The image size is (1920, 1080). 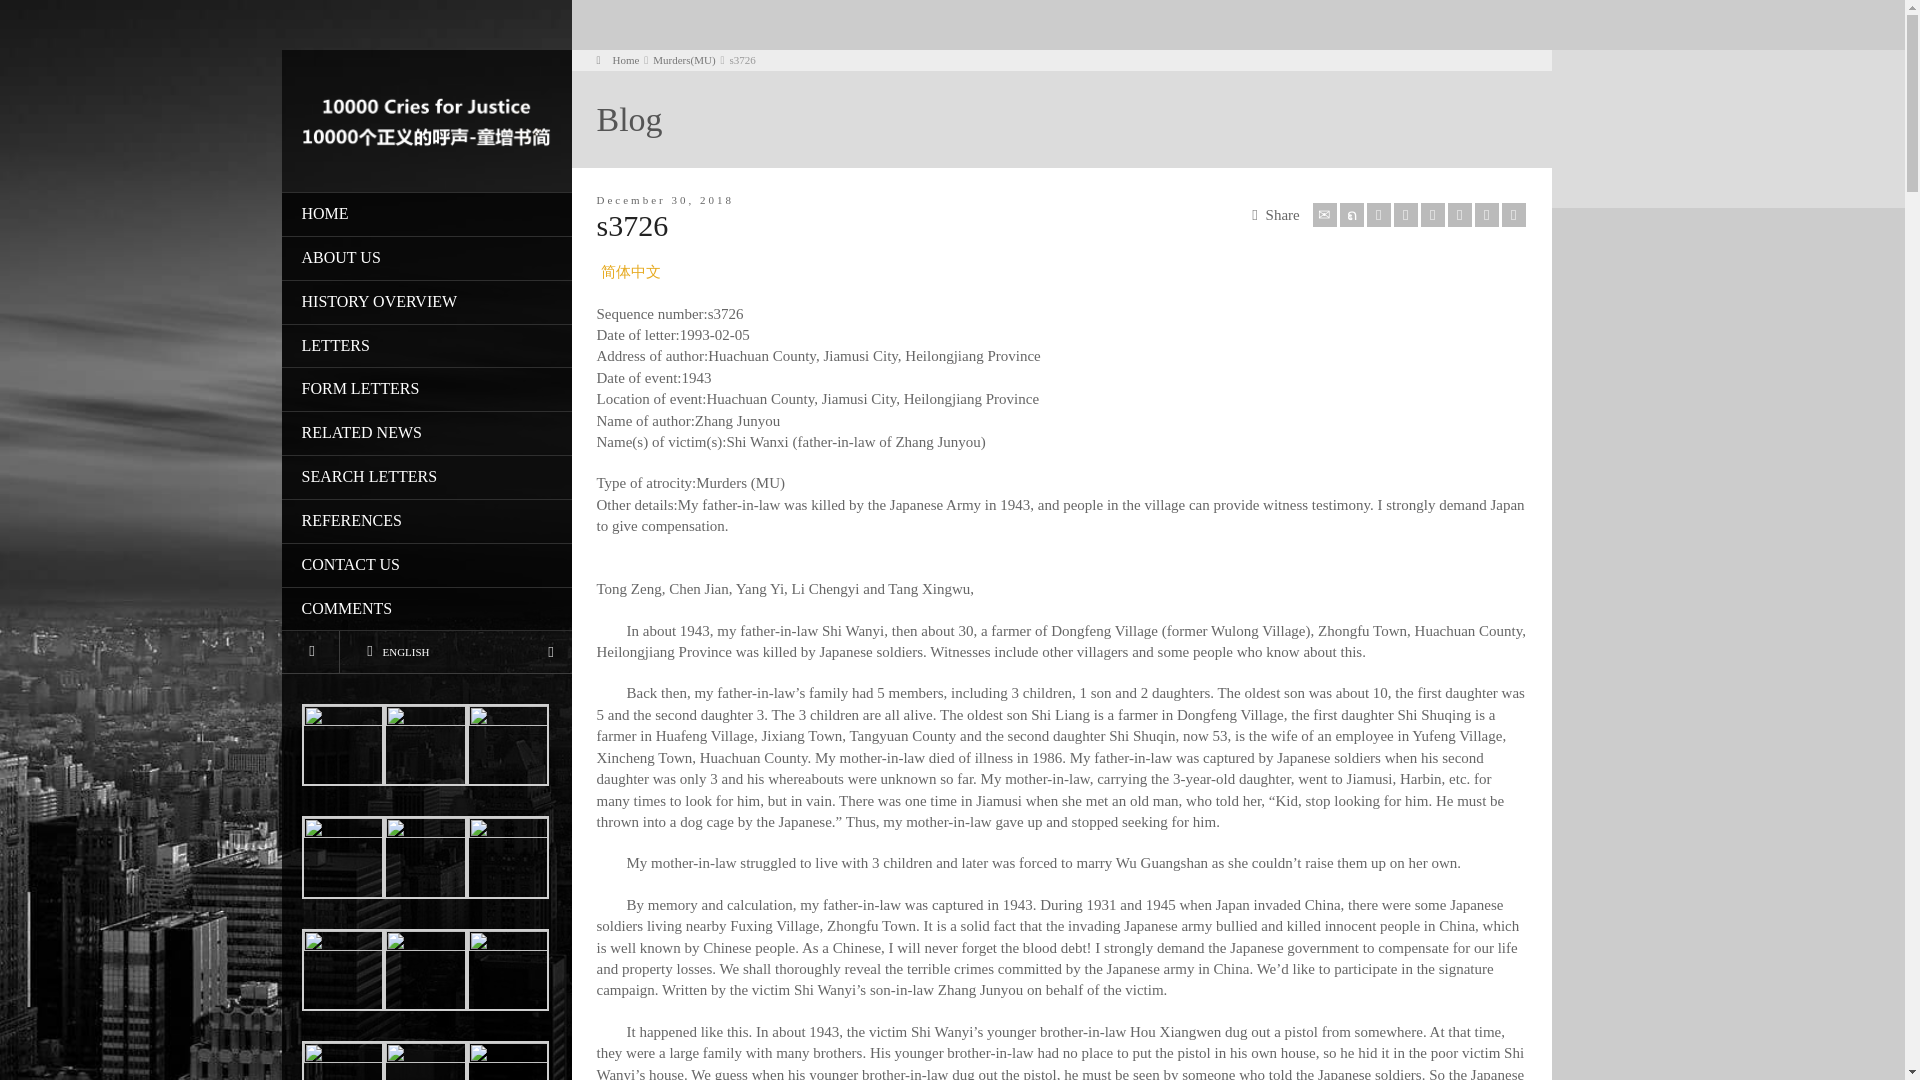 I want to click on SEARCH LETTERS, so click(x=427, y=478).